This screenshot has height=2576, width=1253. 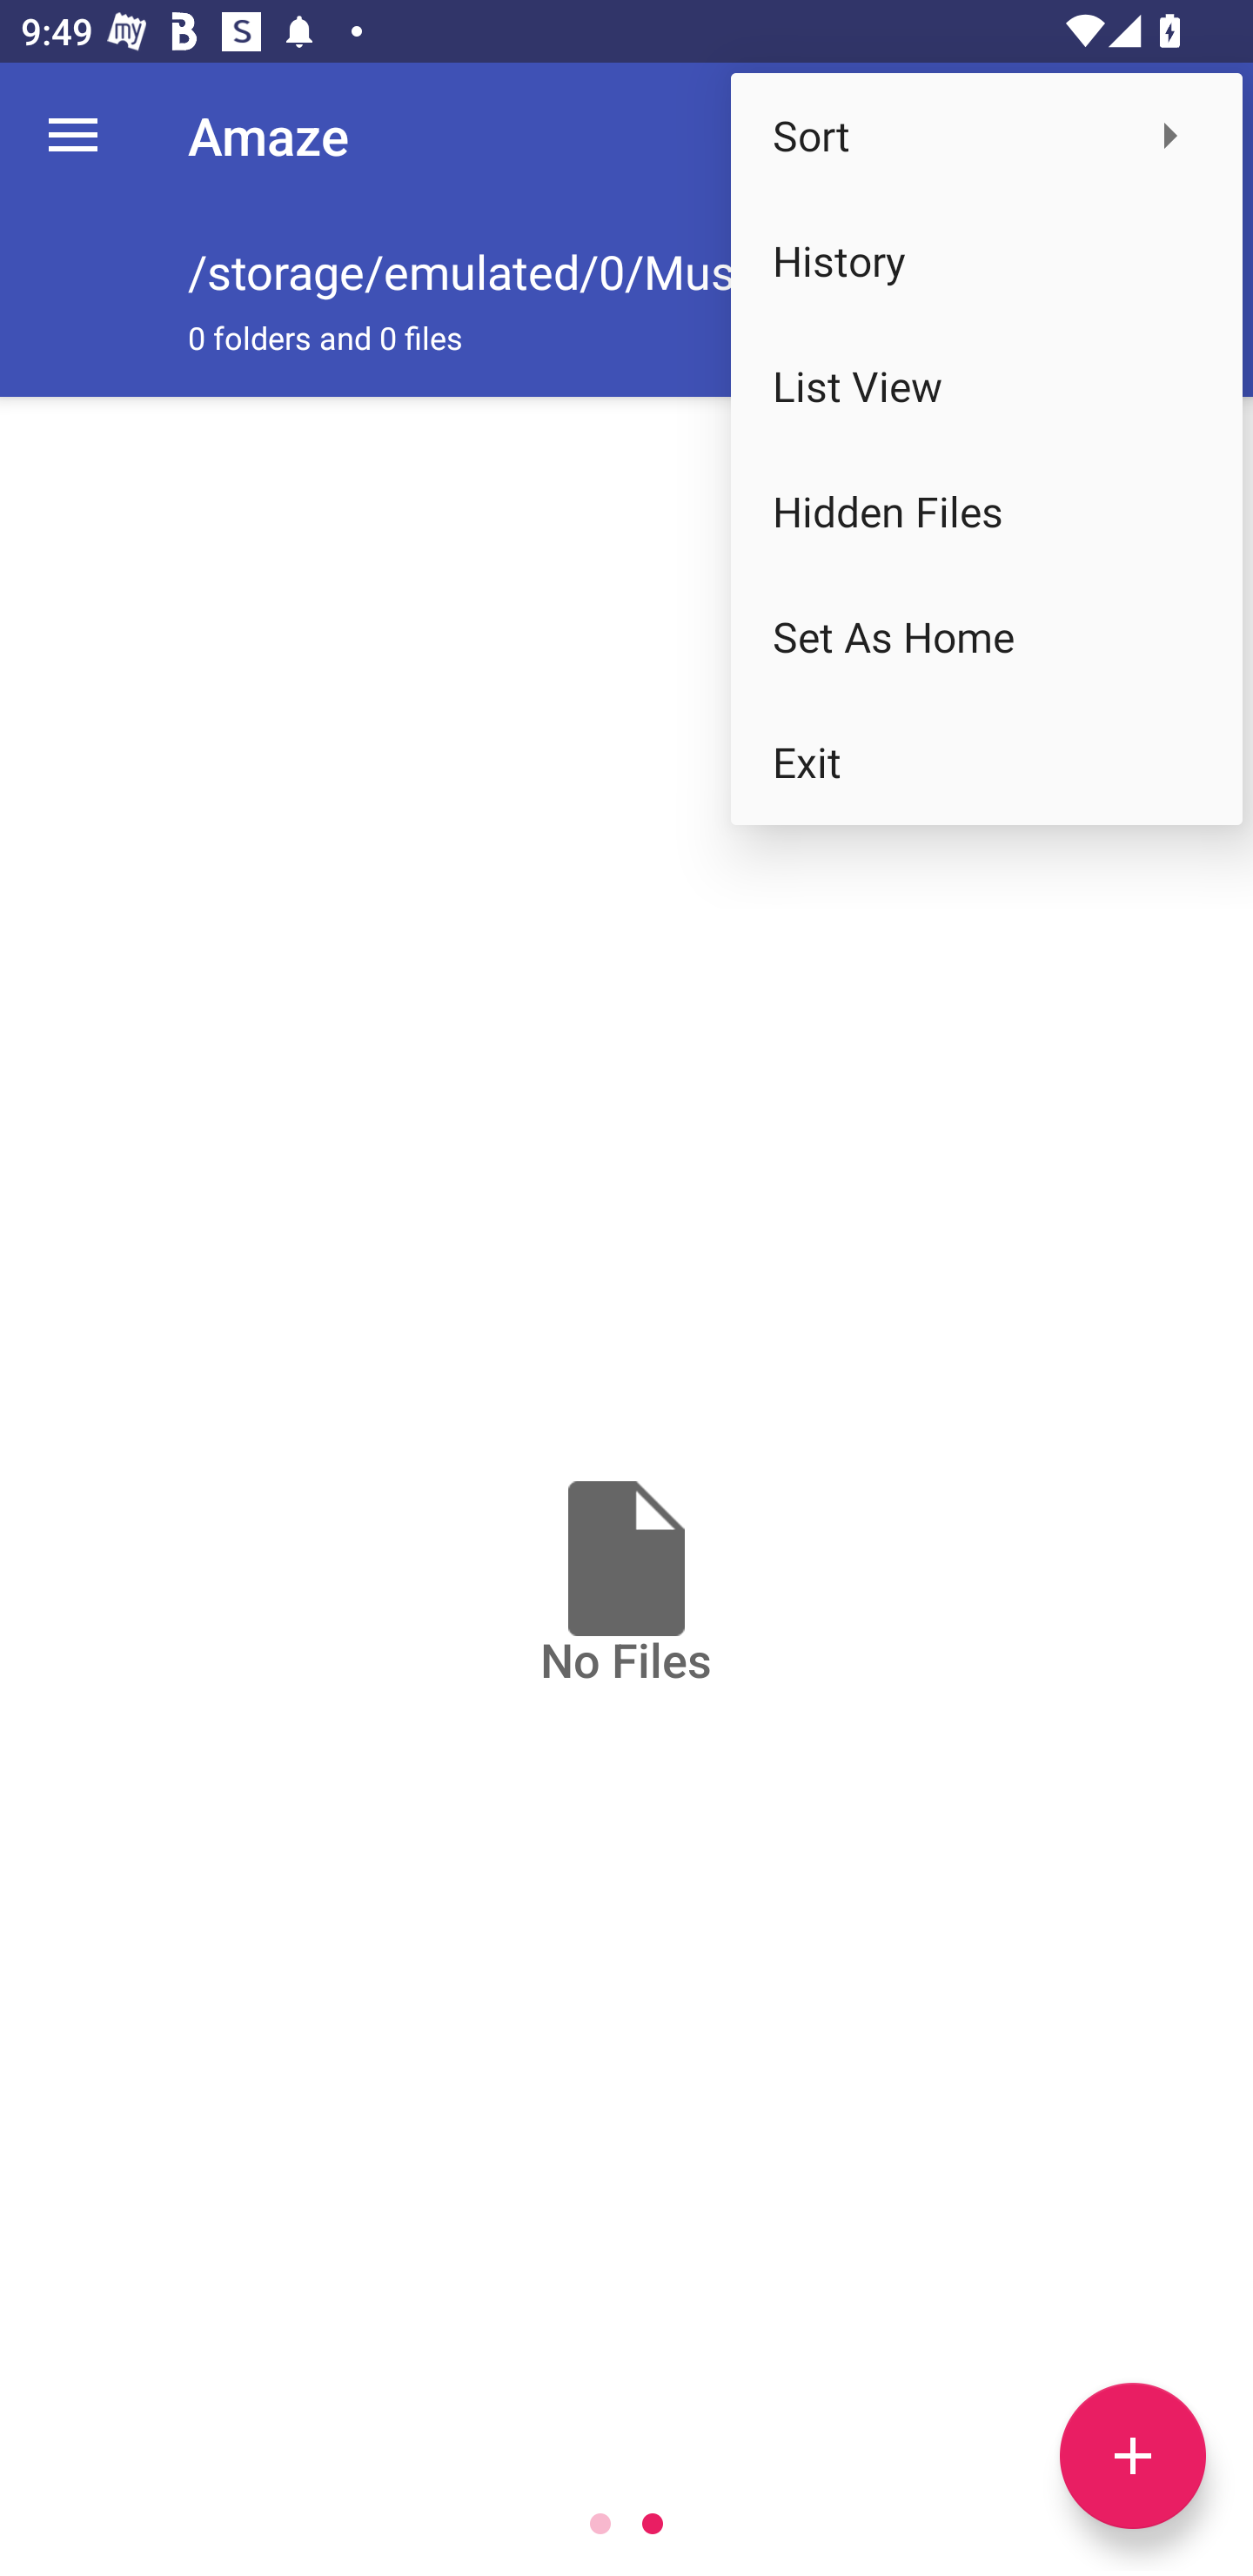 What do you see at coordinates (987, 762) in the screenshot?
I see `Exit` at bounding box center [987, 762].